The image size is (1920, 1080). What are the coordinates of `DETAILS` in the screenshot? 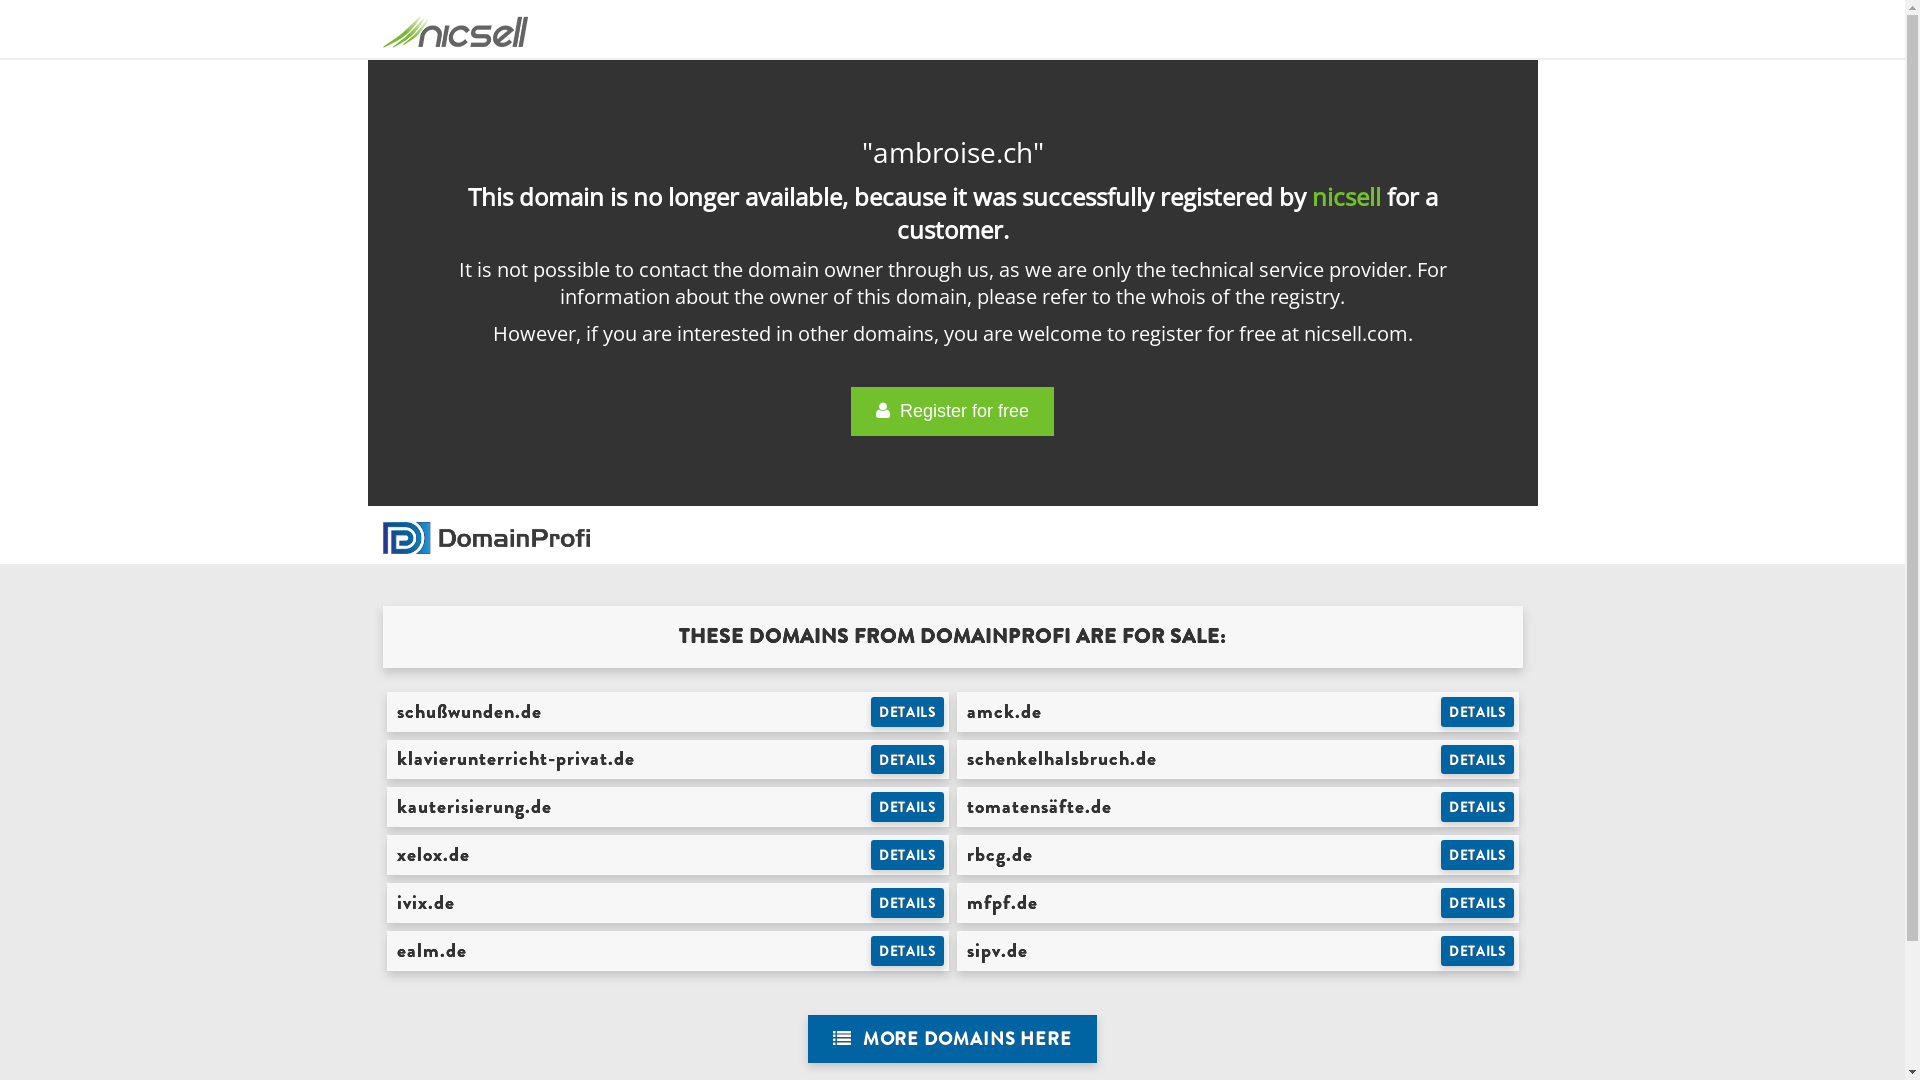 It's located at (1478, 712).